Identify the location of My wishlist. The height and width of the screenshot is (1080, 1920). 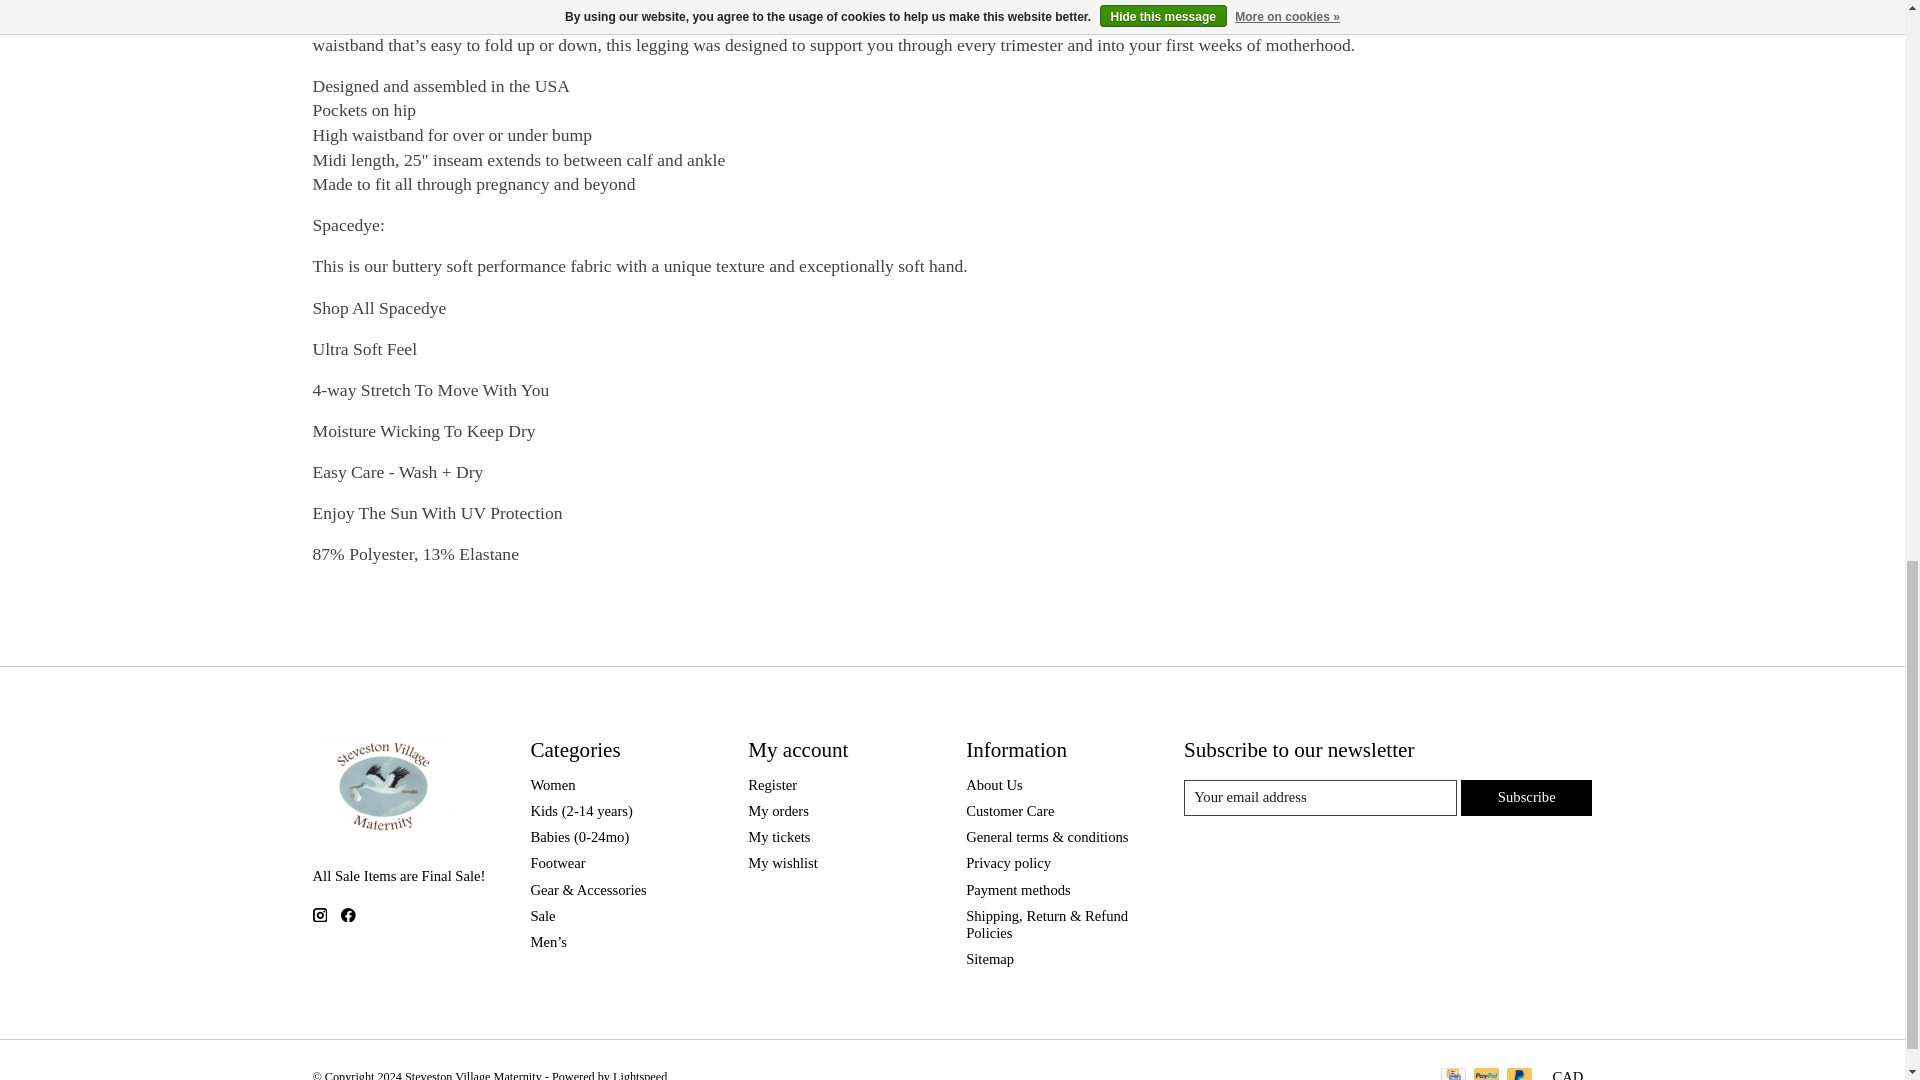
(782, 862).